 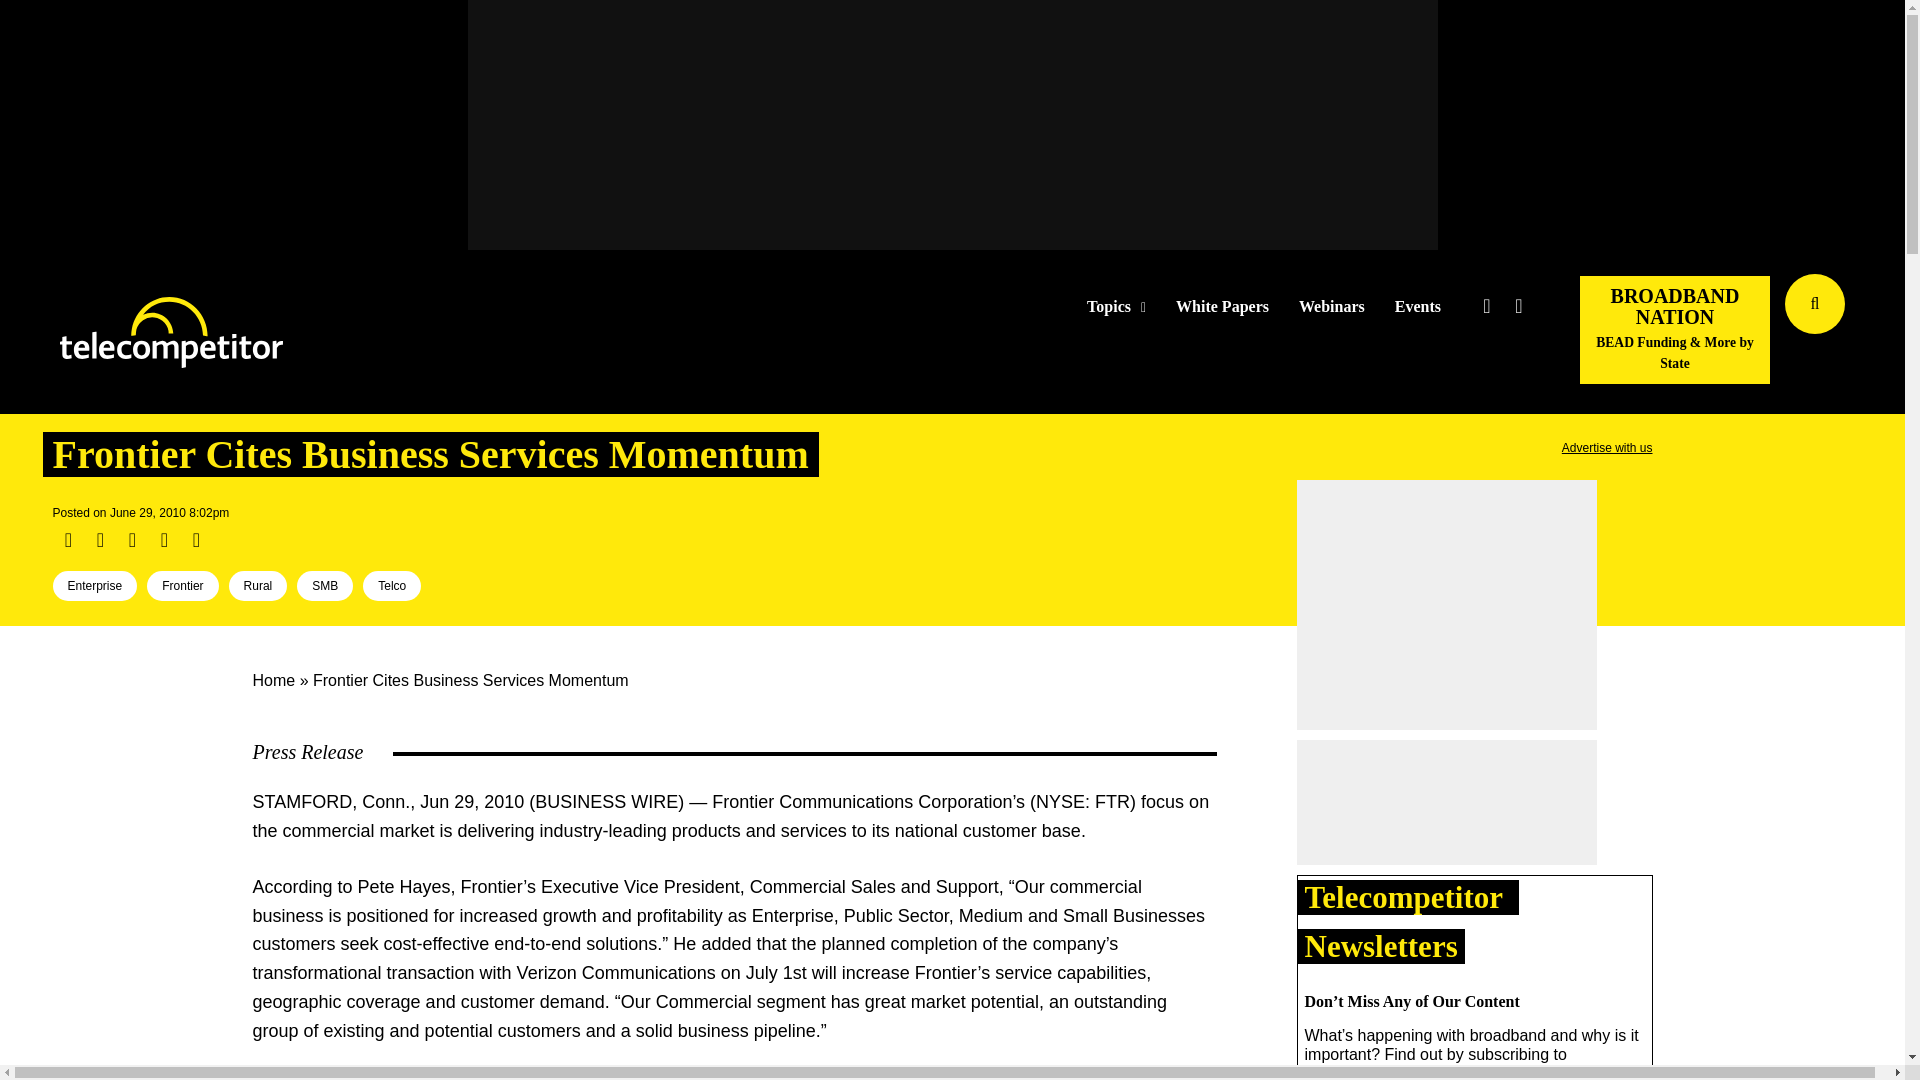 What do you see at coordinates (1116, 307) in the screenshot?
I see `Topics` at bounding box center [1116, 307].